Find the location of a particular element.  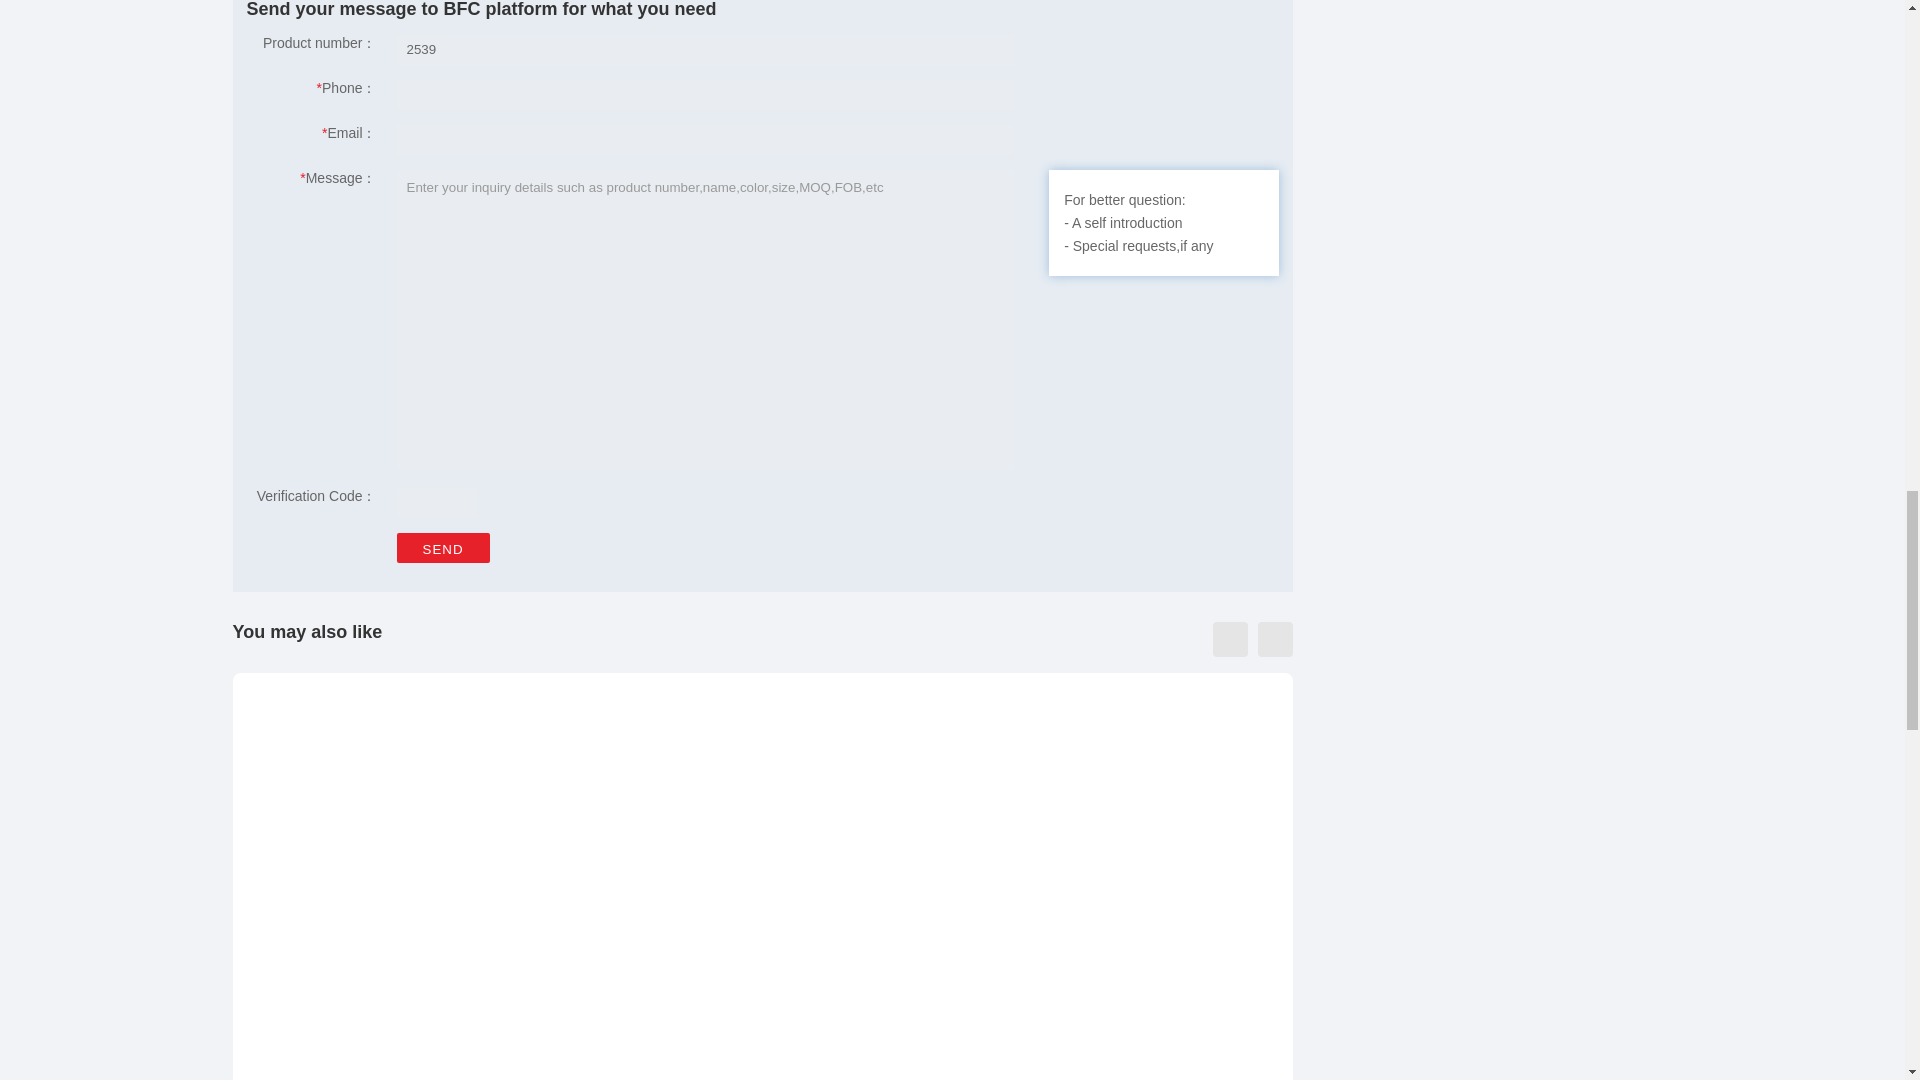

SEND is located at coordinates (442, 548).